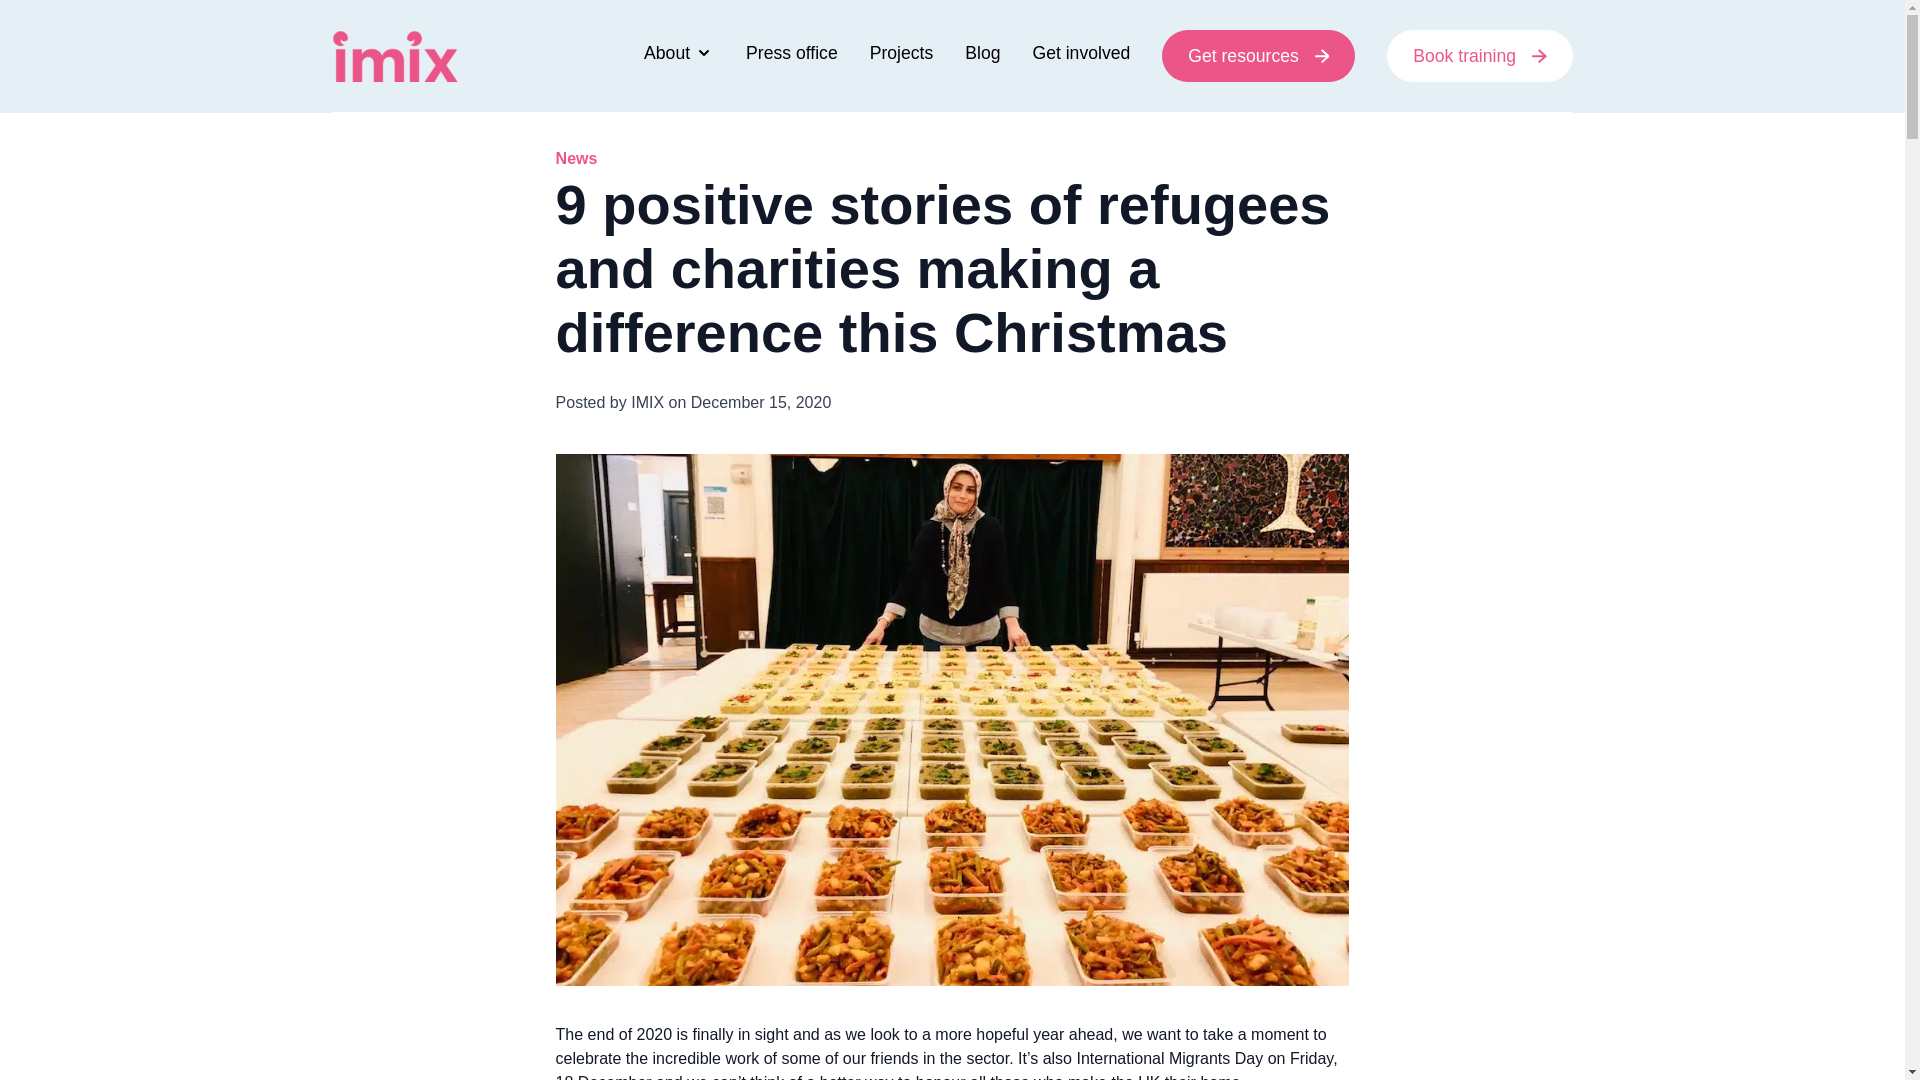  I want to click on Get involved, so click(1081, 56).